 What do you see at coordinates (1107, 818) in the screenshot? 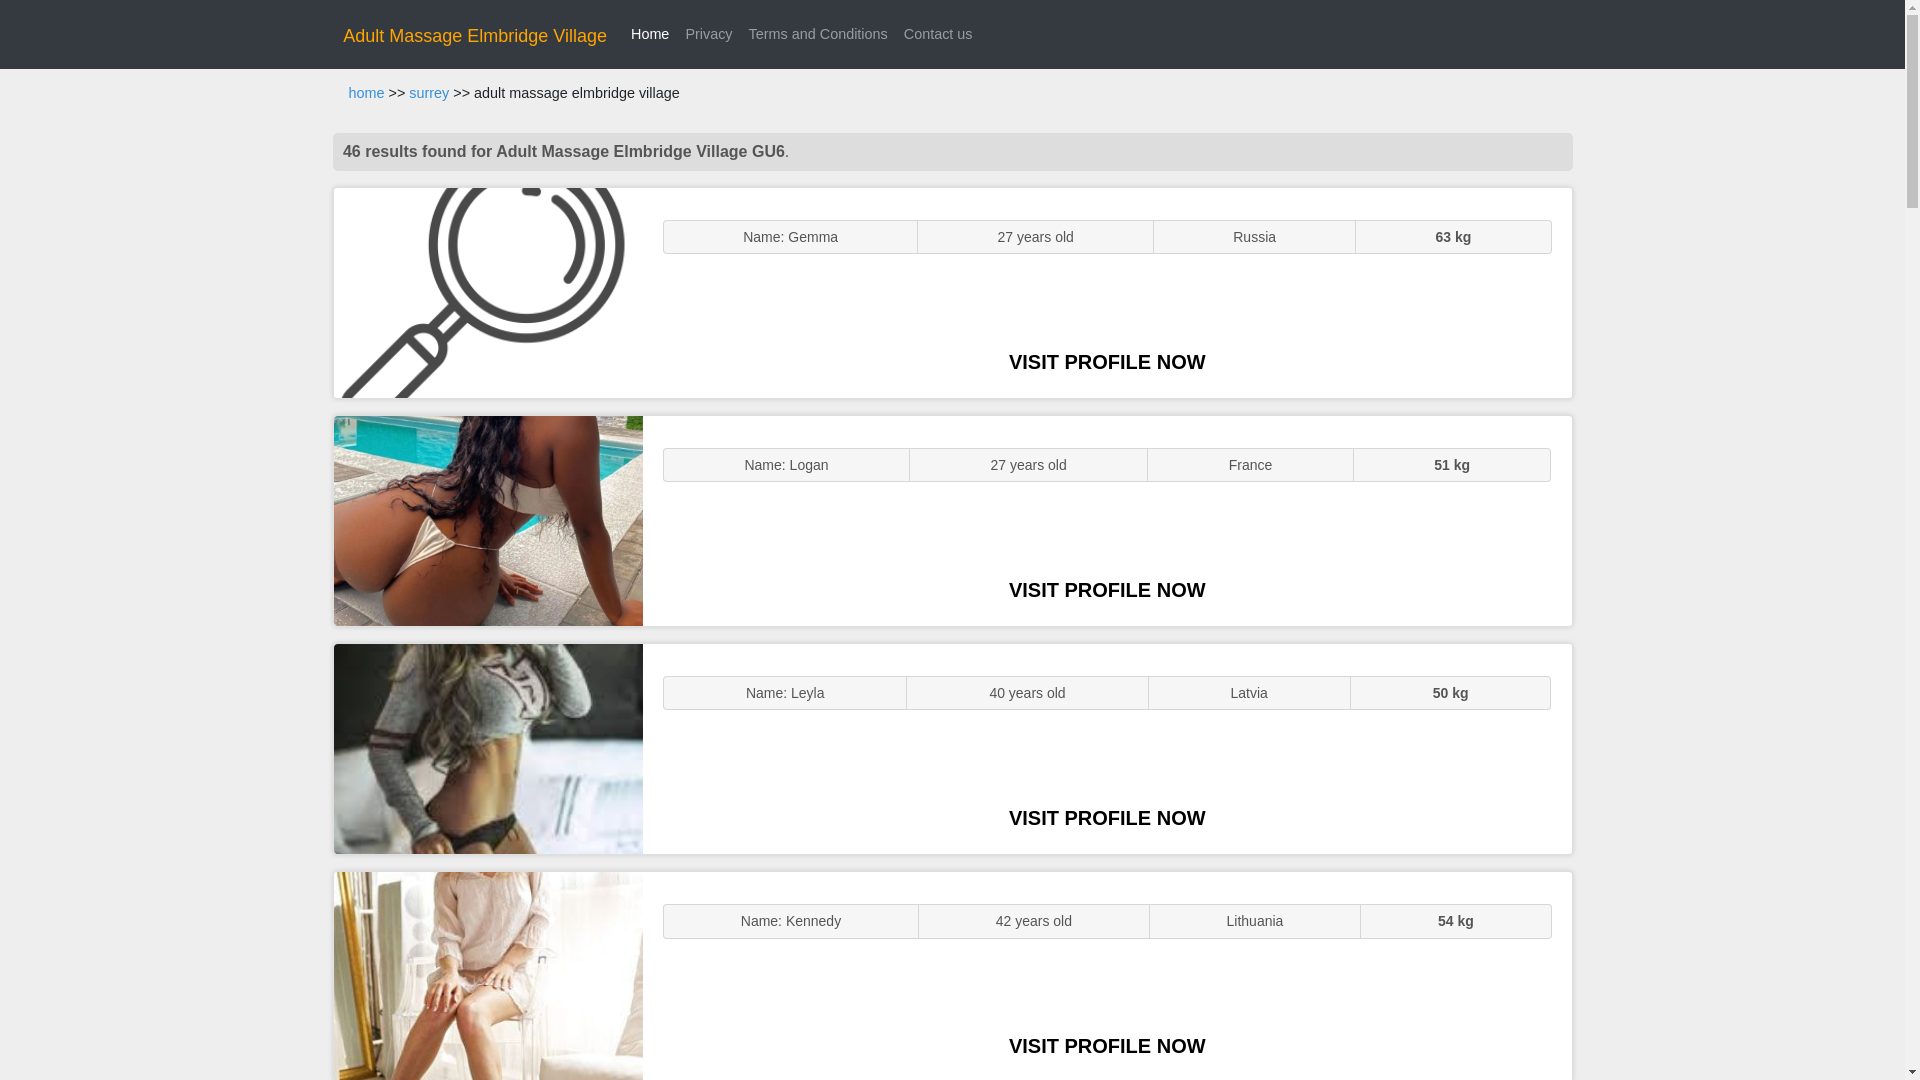
I see `VISIT PROFILE NOW` at bounding box center [1107, 818].